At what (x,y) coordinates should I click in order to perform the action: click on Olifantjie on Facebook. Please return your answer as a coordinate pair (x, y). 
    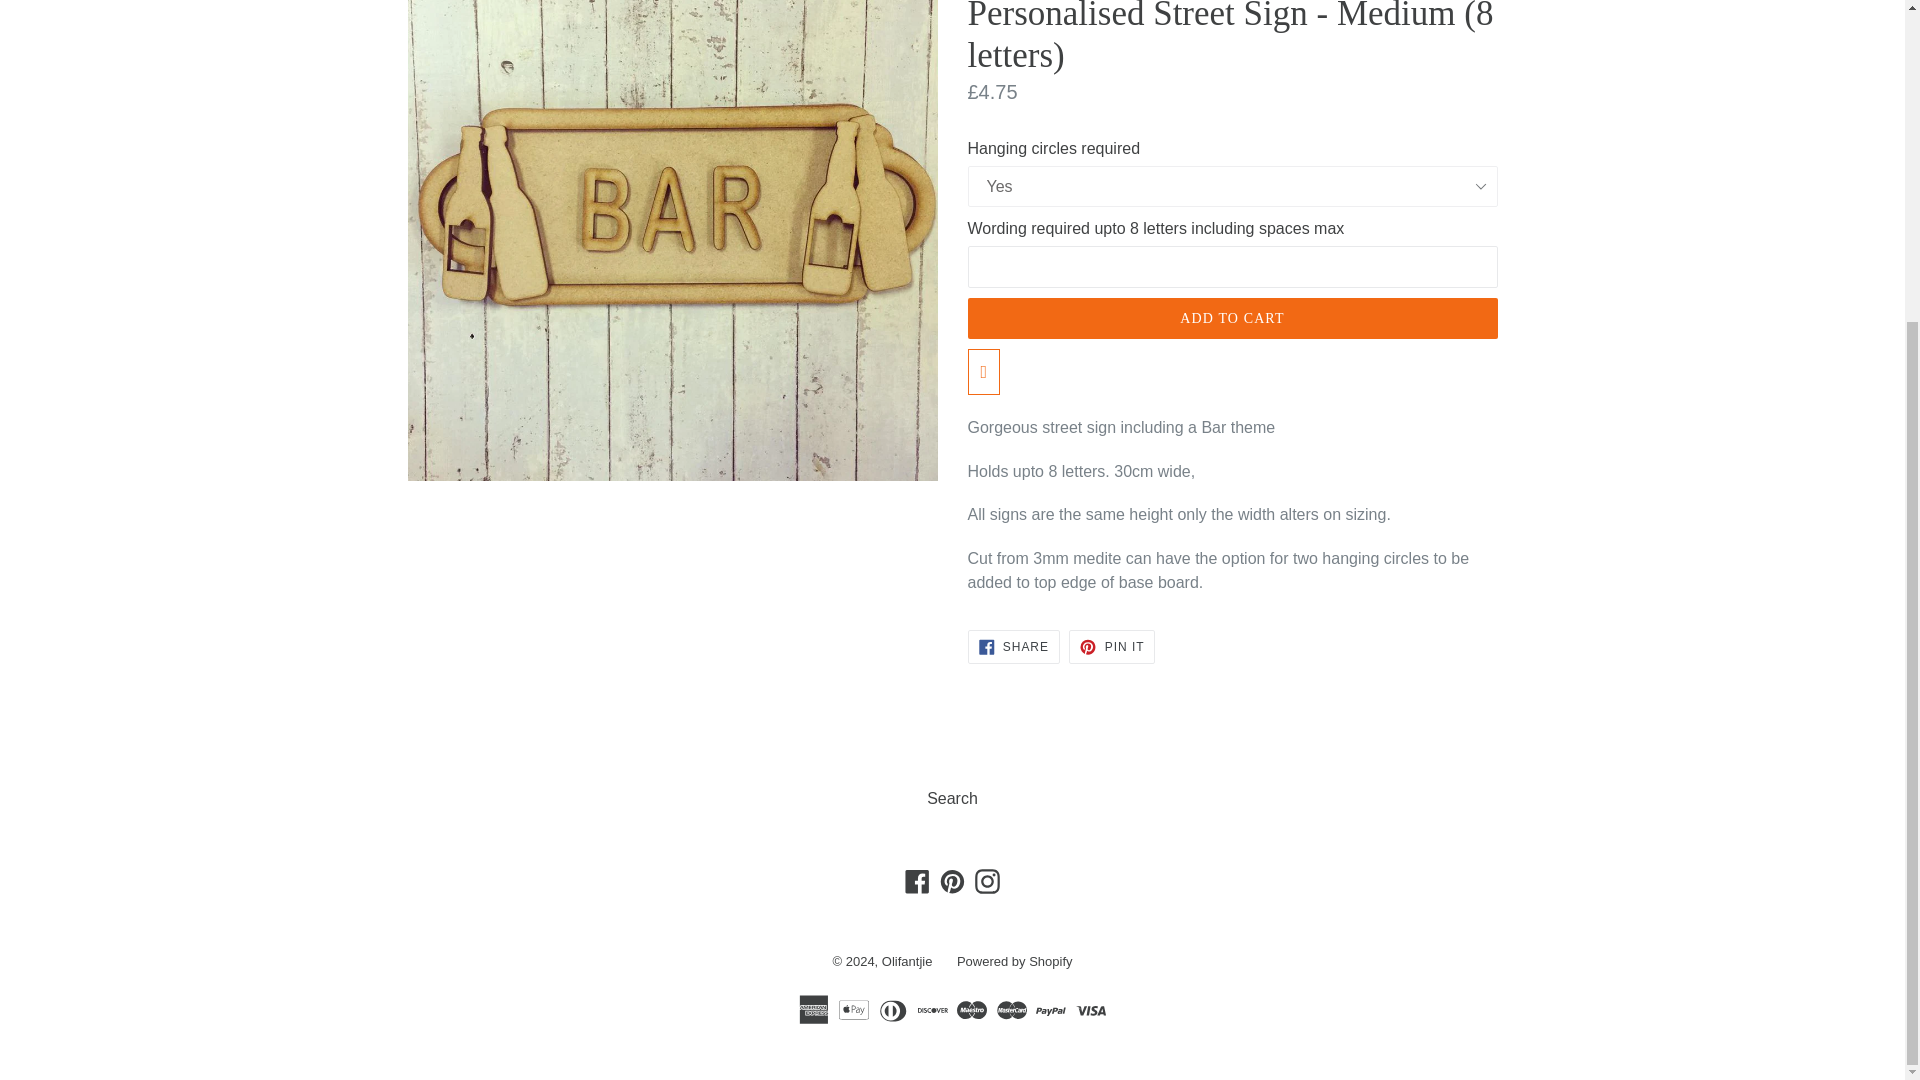
    Looking at the image, I should click on (918, 882).